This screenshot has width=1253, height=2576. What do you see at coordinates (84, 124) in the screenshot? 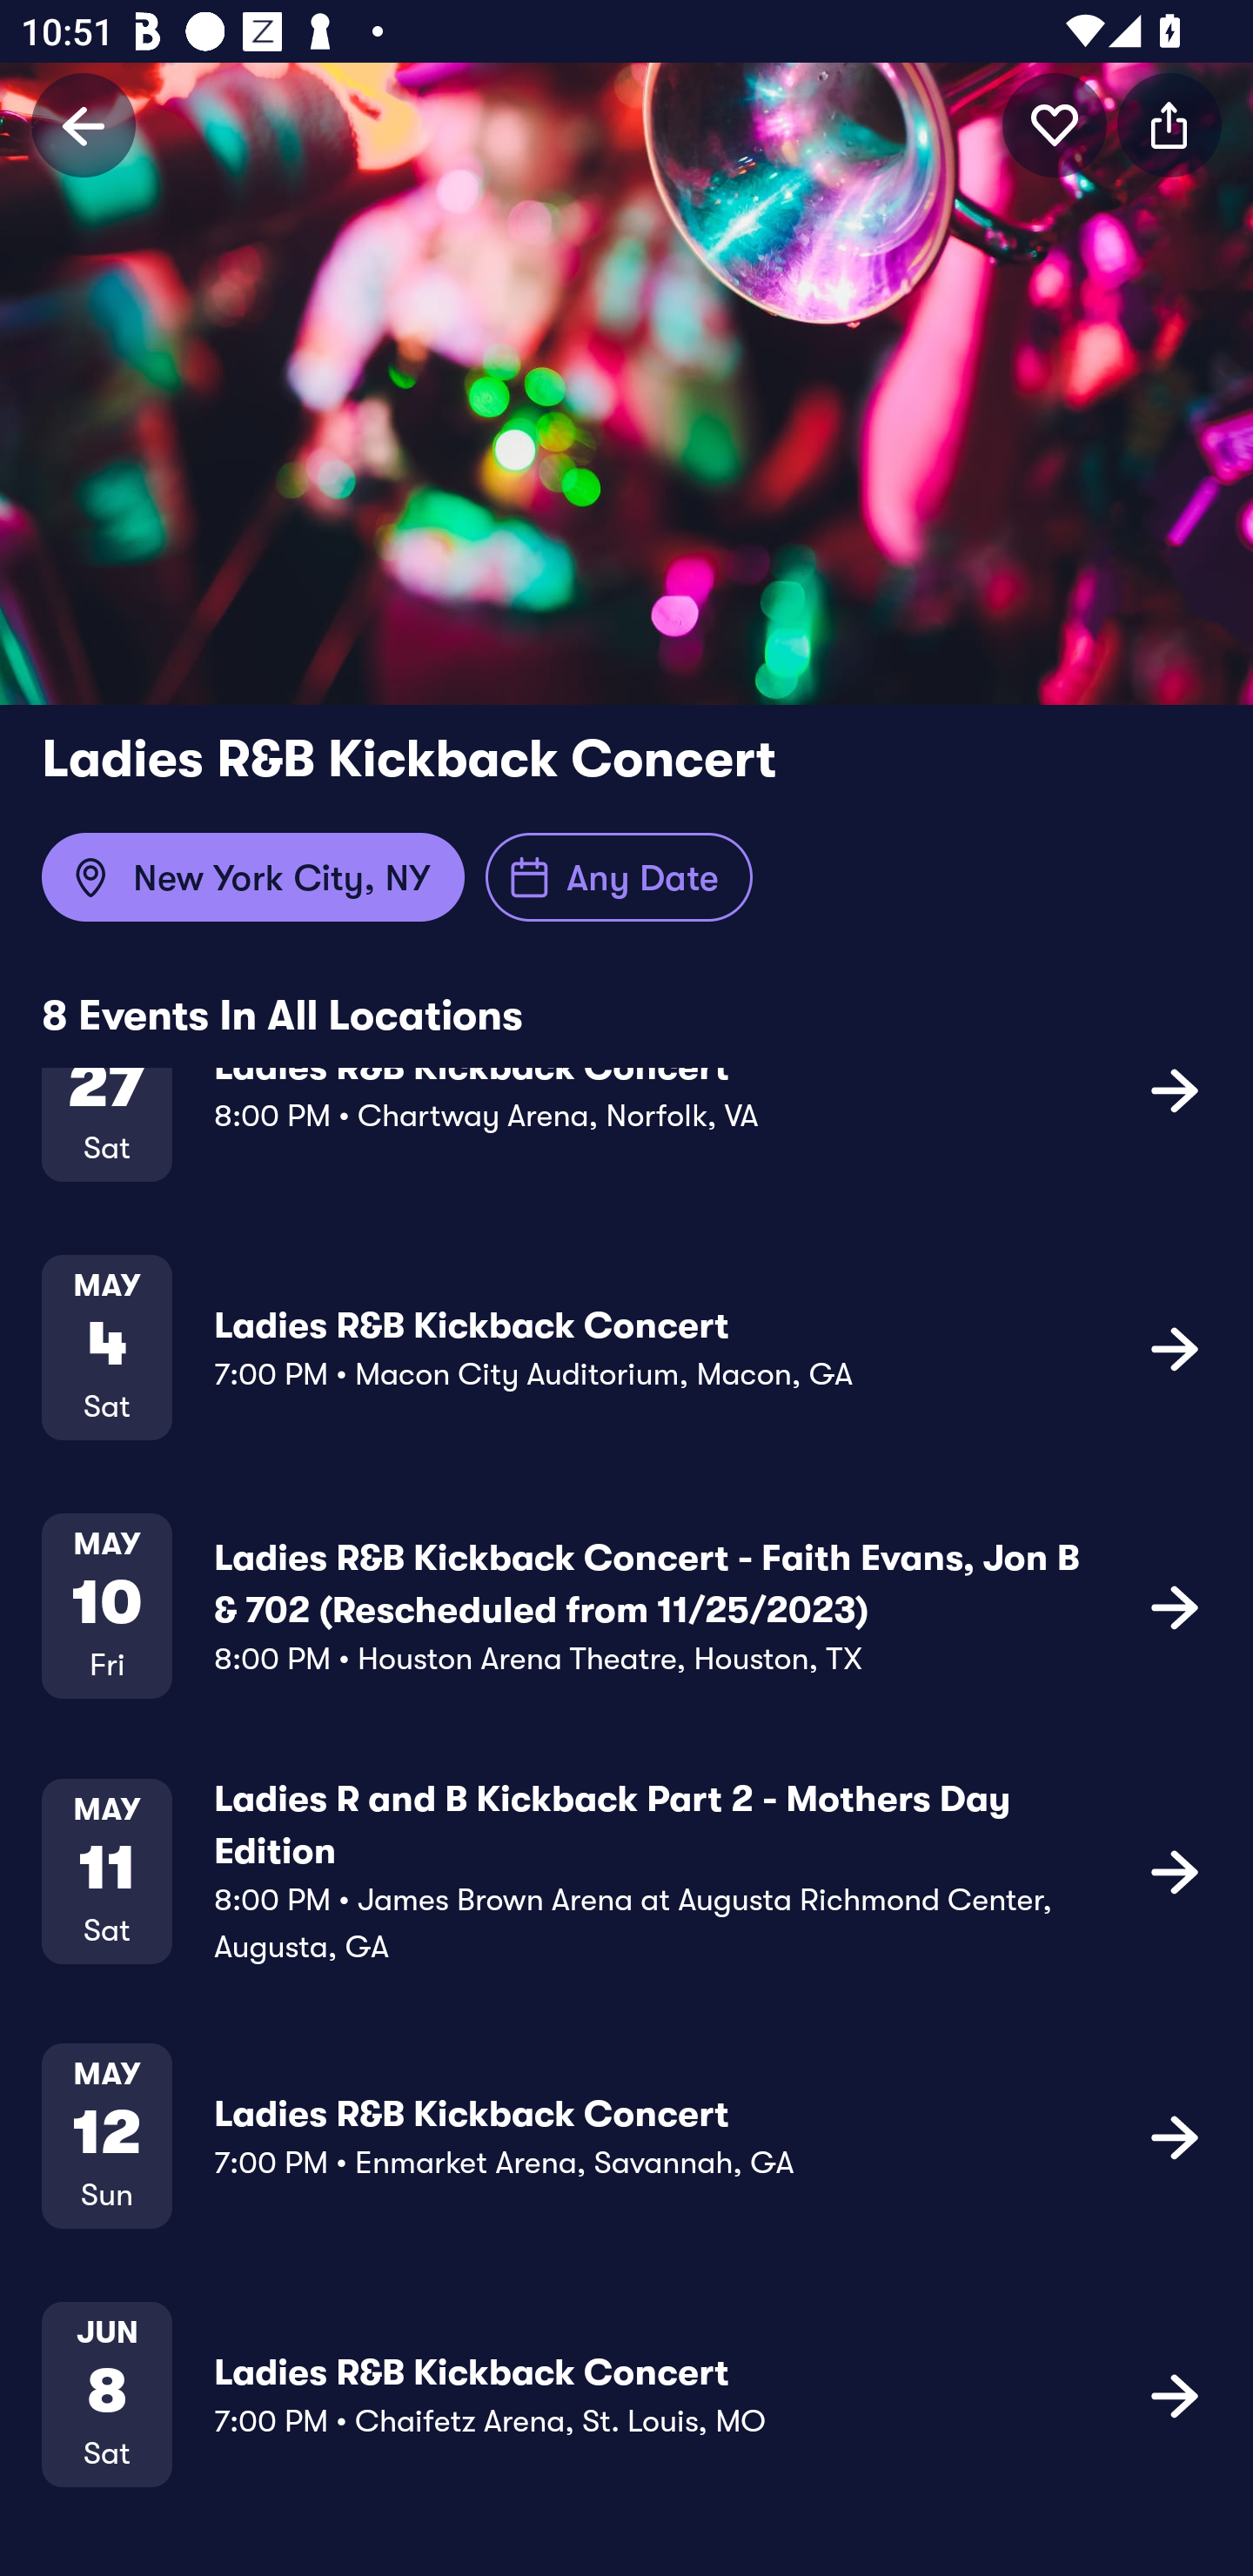
I see `Back` at bounding box center [84, 124].